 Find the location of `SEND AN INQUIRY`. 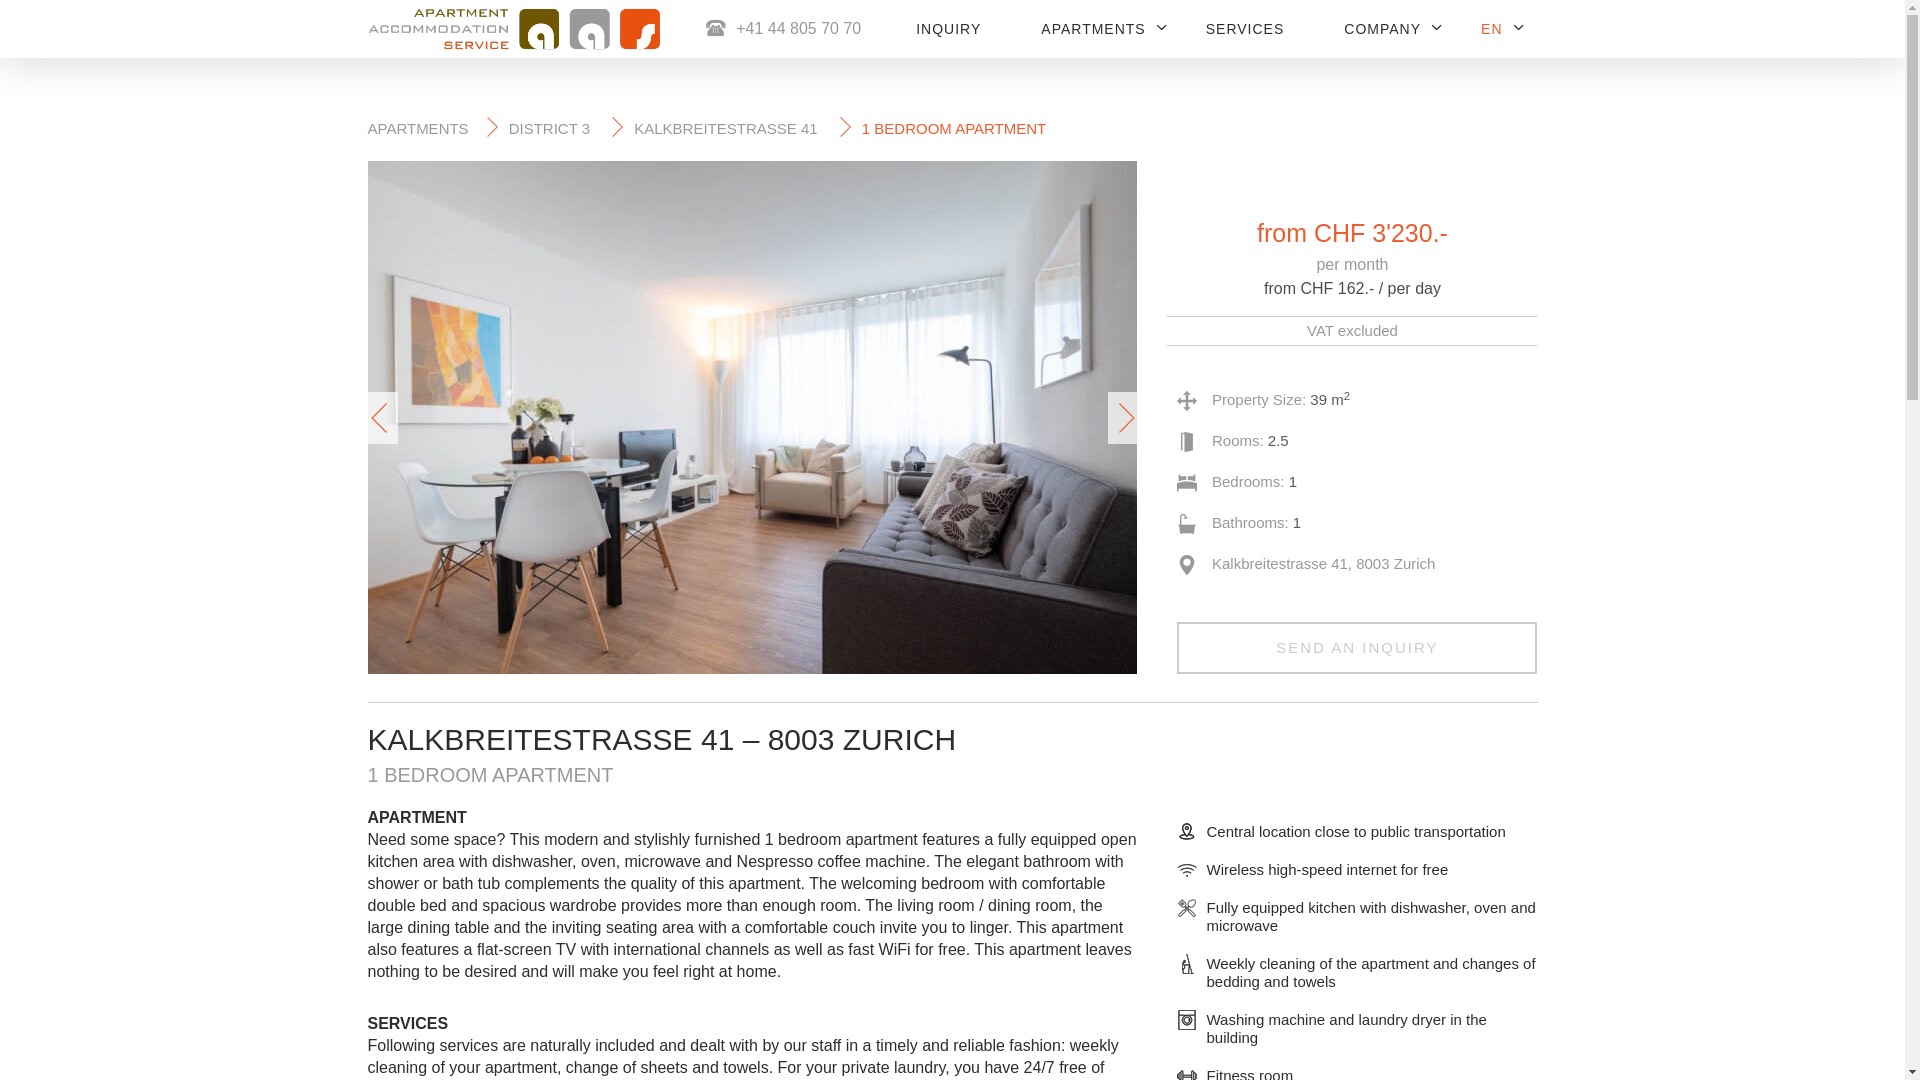

SEND AN INQUIRY is located at coordinates (1357, 648).